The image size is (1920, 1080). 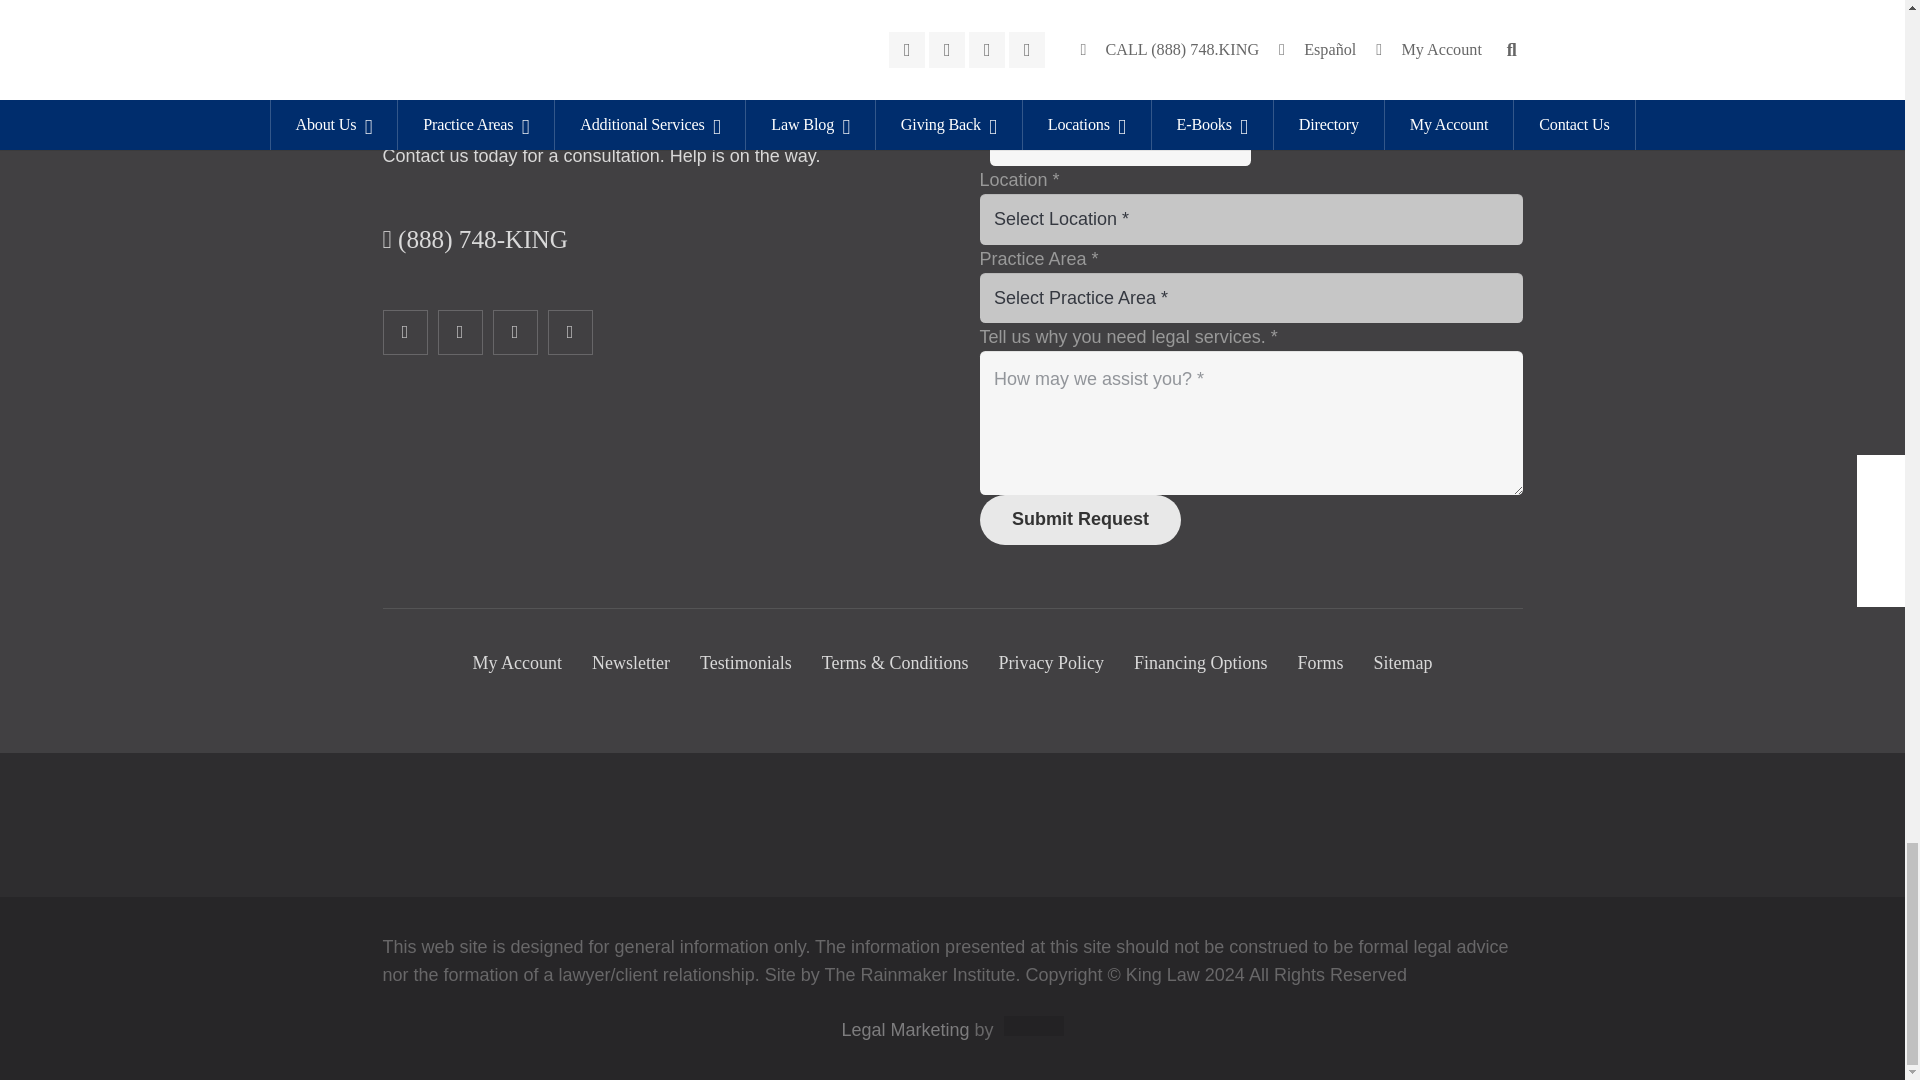 What do you see at coordinates (570, 332) in the screenshot?
I see `YouTube` at bounding box center [570, 332].